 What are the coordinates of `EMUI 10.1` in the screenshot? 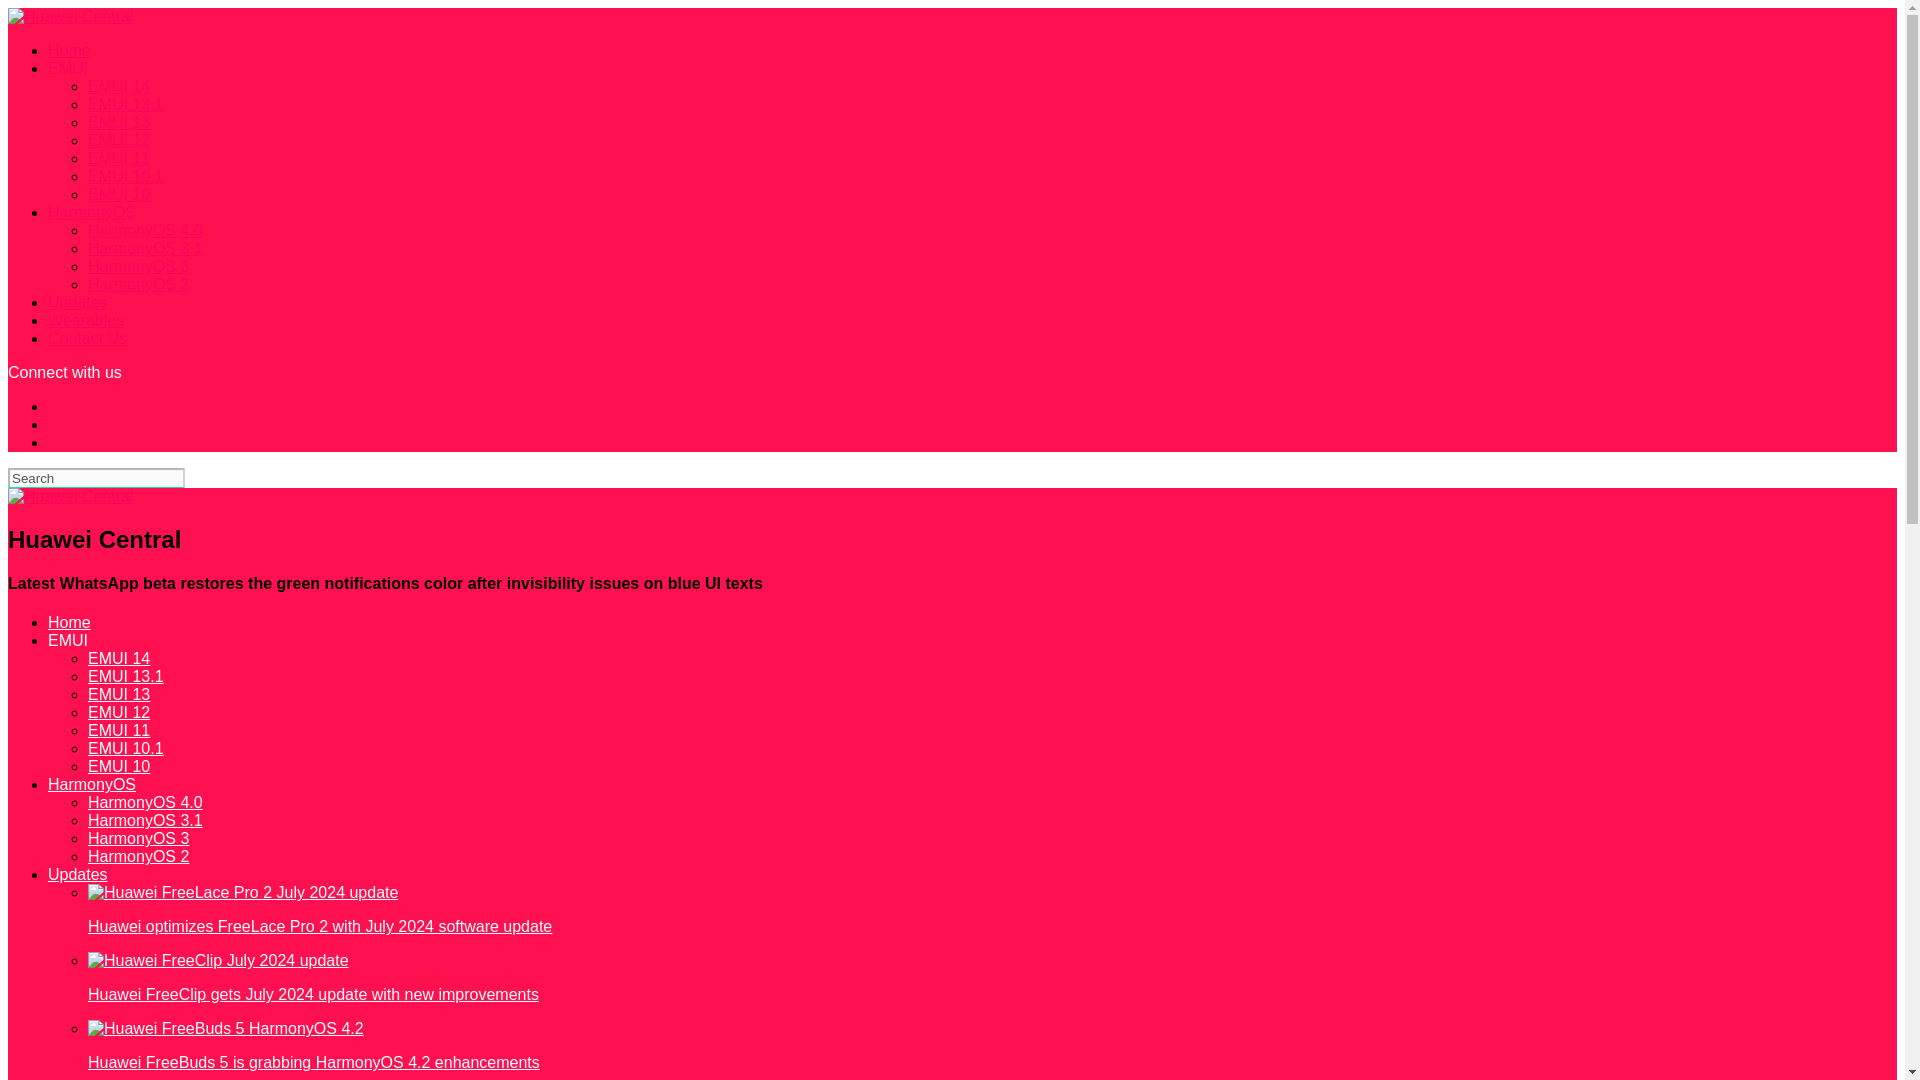 It's located at (126, 176).